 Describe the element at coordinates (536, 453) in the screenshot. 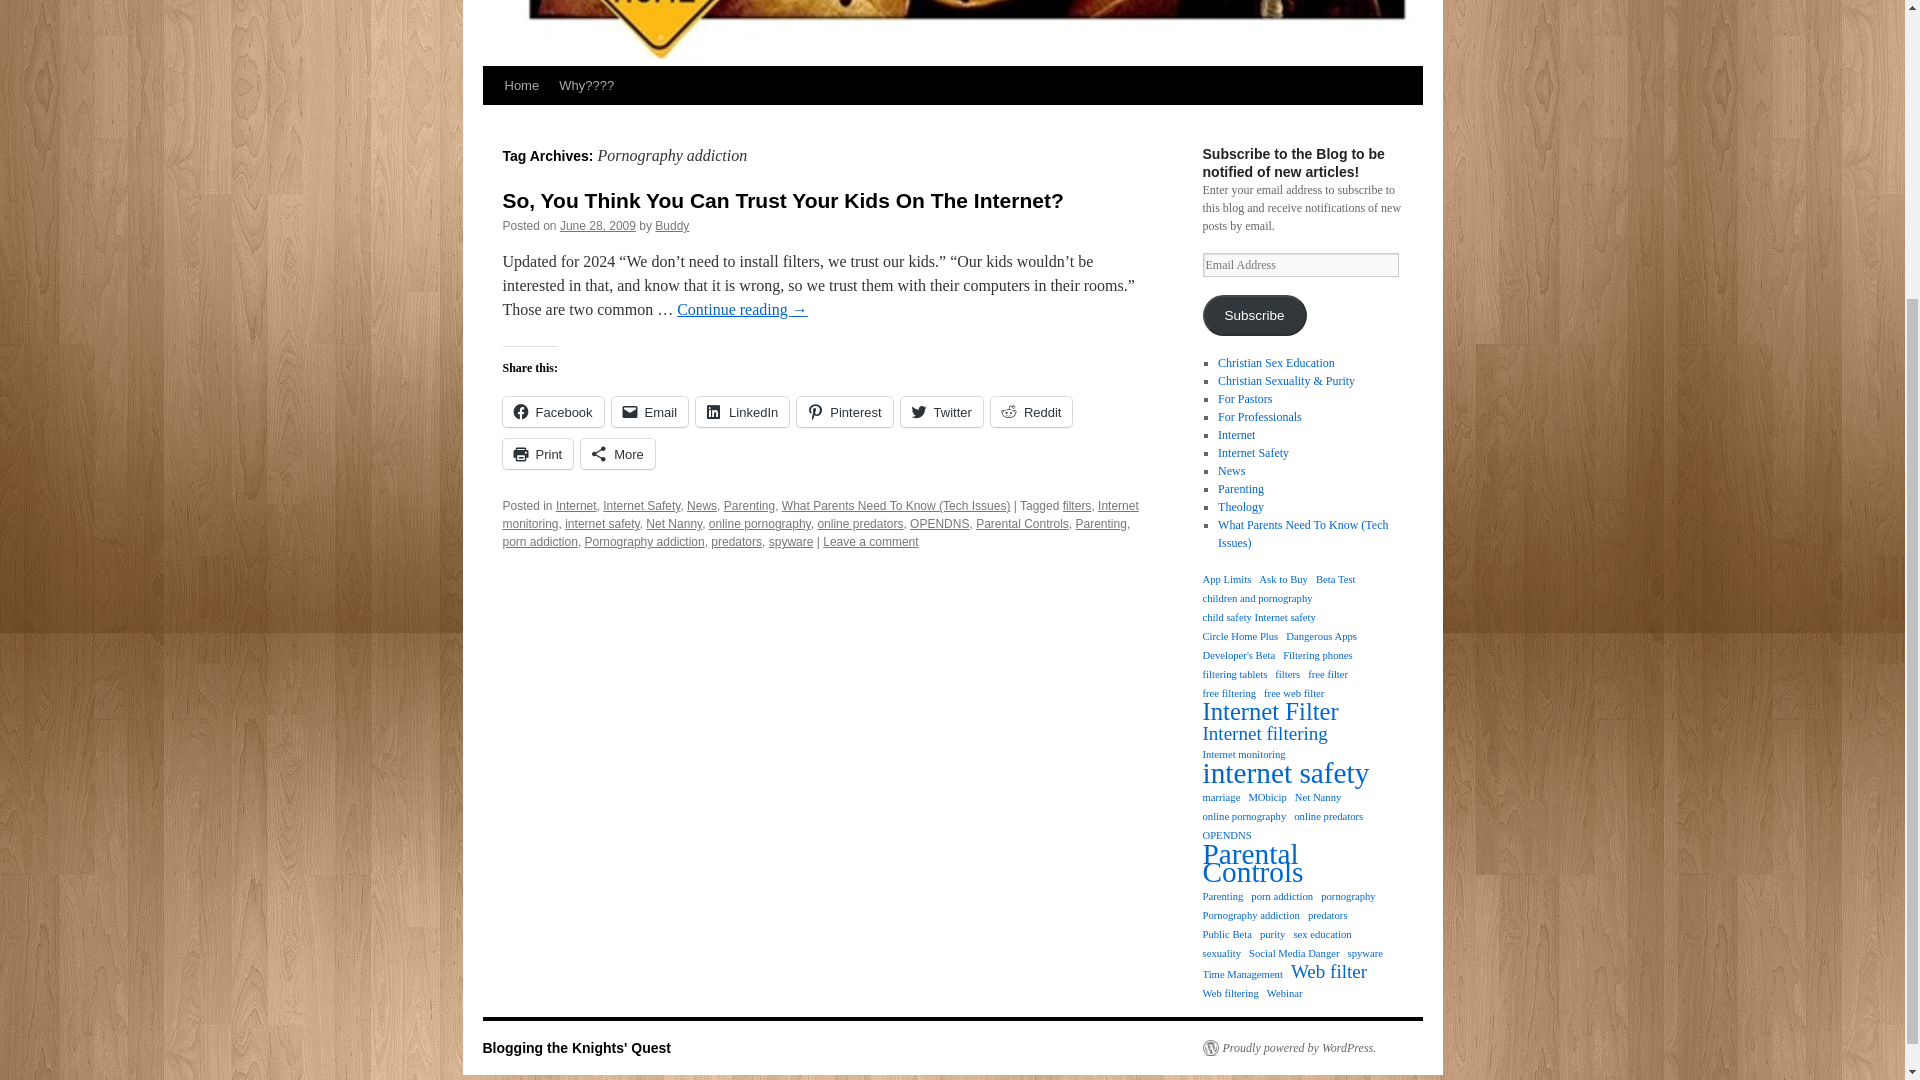

I see `Click to print` at that location.